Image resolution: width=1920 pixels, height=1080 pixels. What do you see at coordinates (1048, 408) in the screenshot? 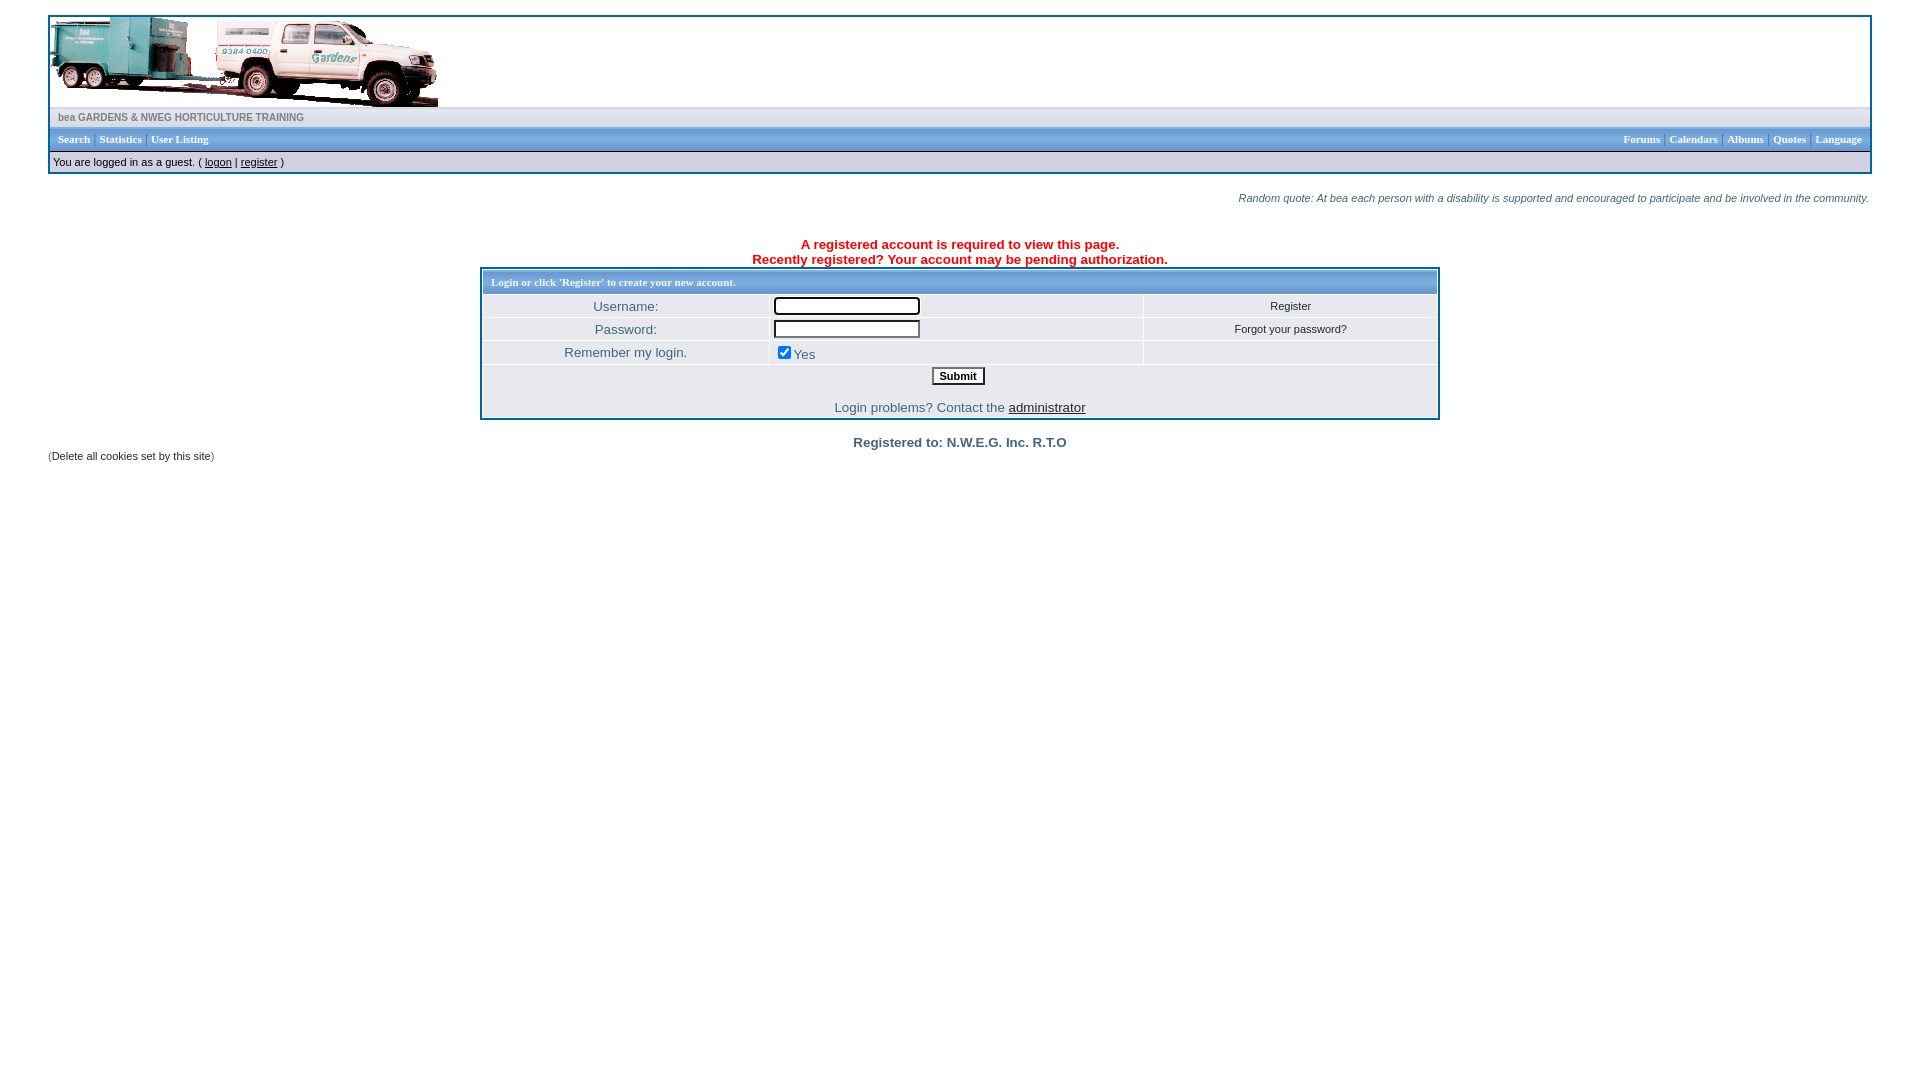
I see `administrator` at bounding box center [1048, 408].